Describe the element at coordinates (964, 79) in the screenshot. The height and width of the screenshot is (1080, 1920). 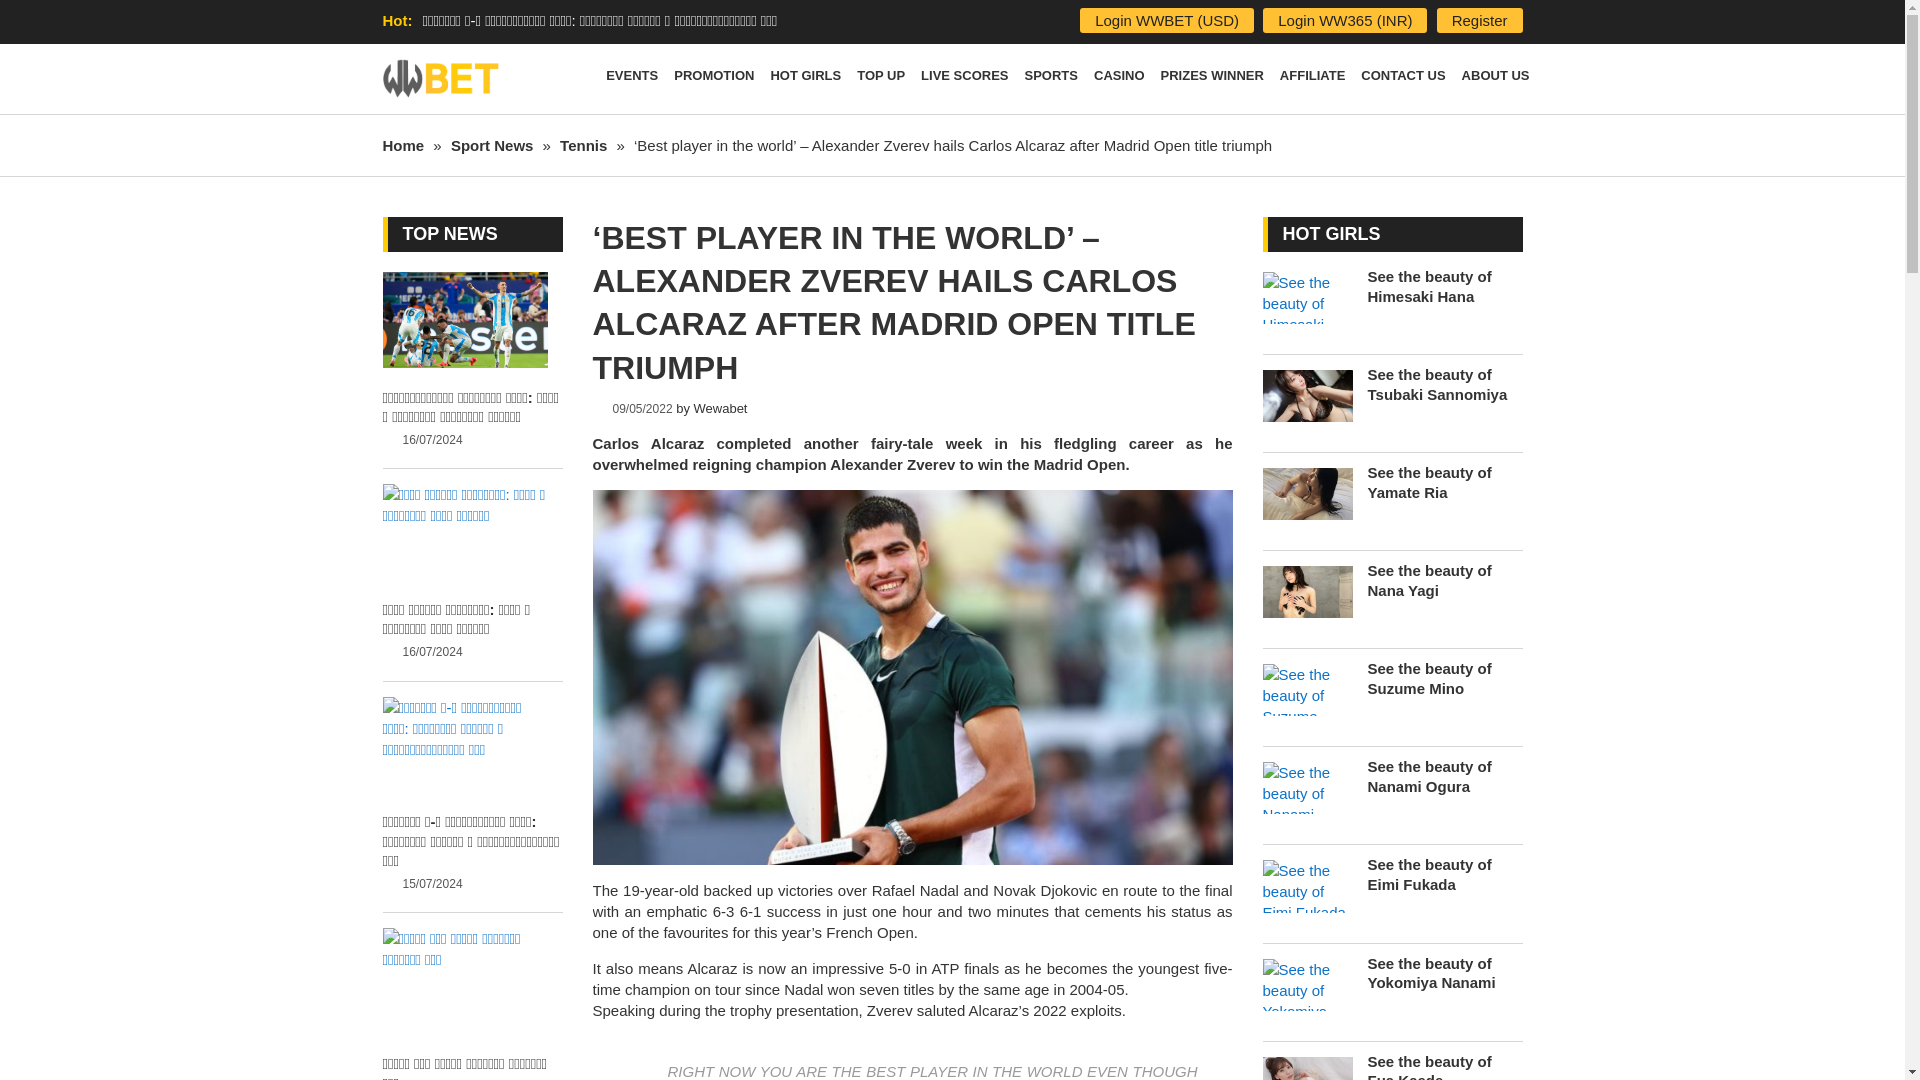
I see `LIVE SCORES` at that location.